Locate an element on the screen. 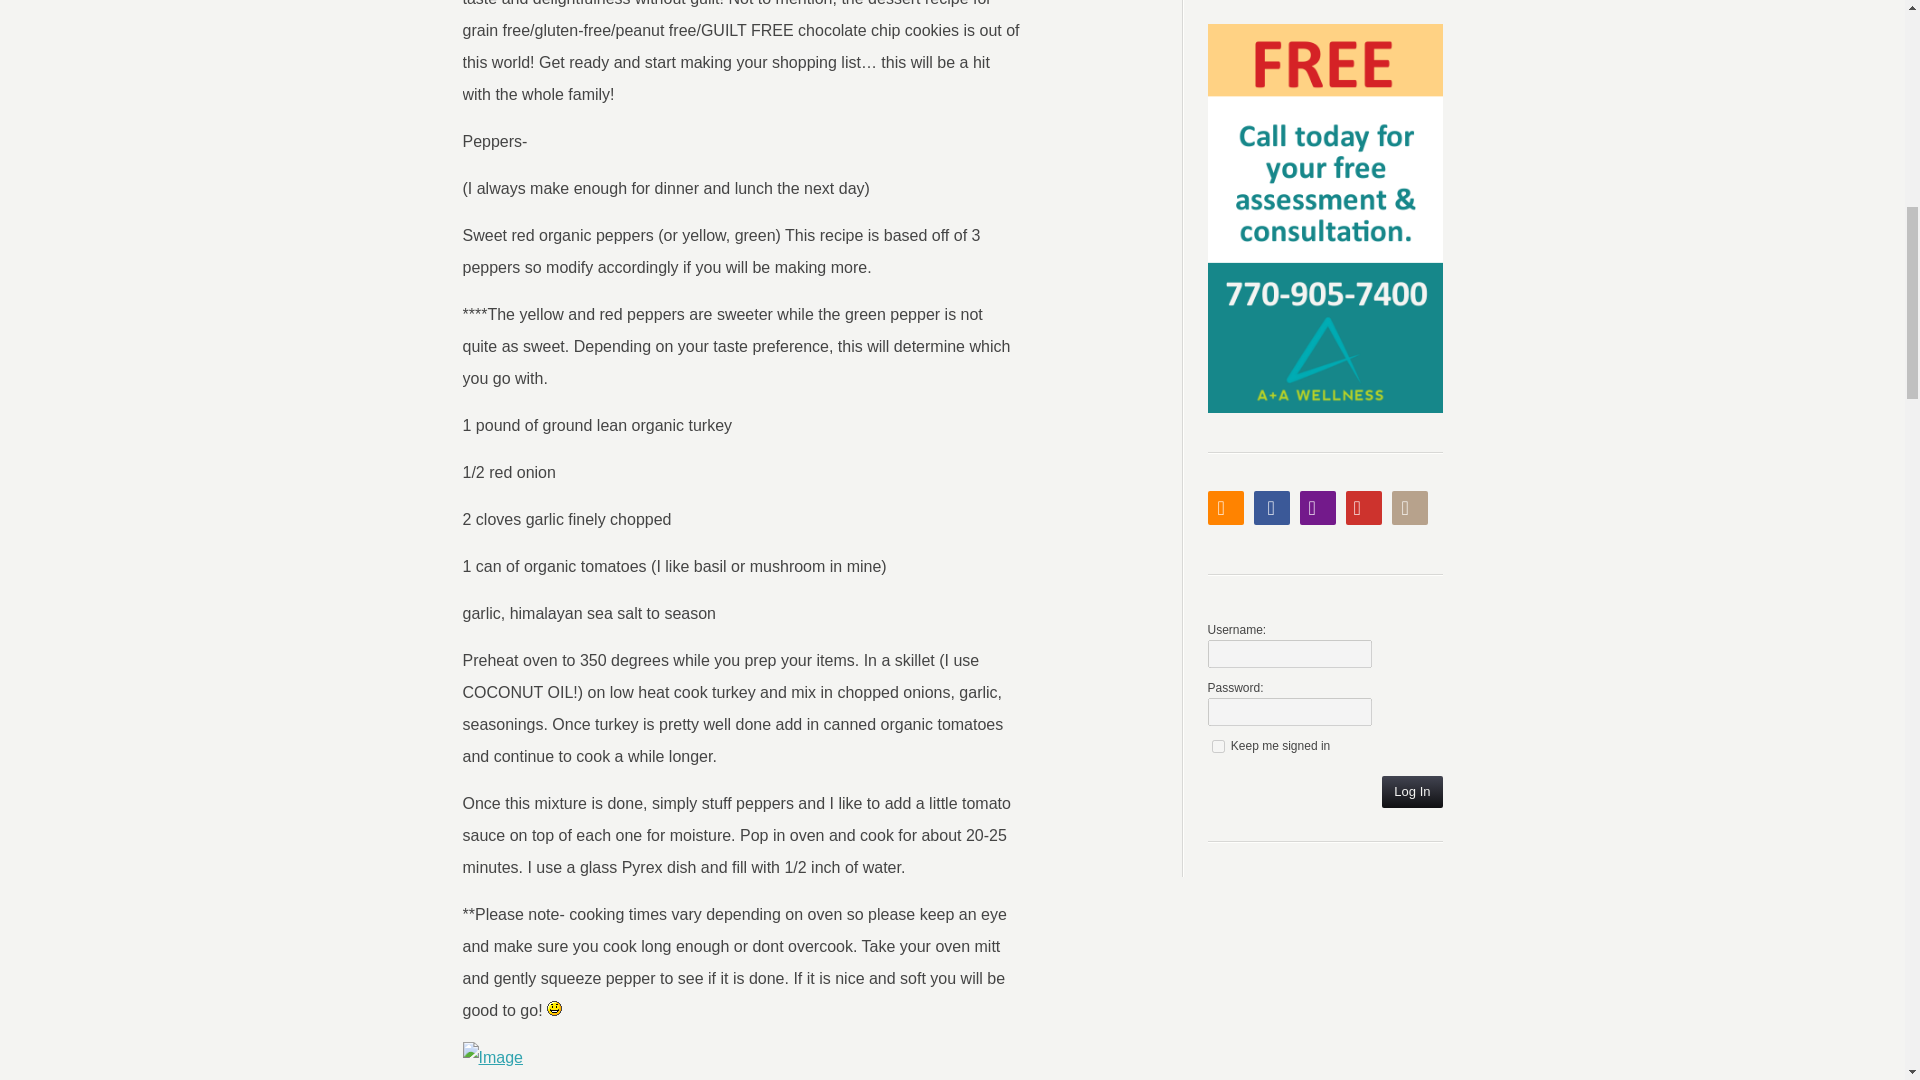 The image size is (1920, 1080). RSS Feed is located at coordinates (1226, 508).